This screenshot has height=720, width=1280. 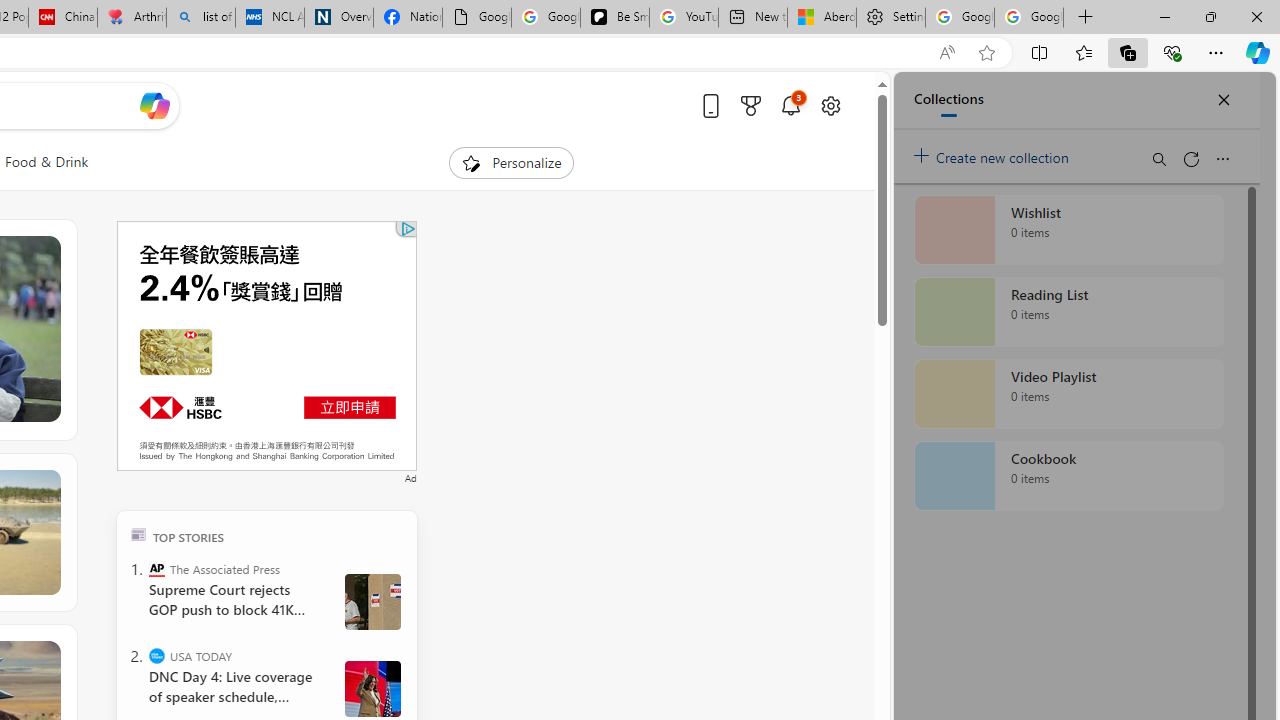 I want to click on Be Smart | creating Science videos | Patreon, so click(x=614, y=18).